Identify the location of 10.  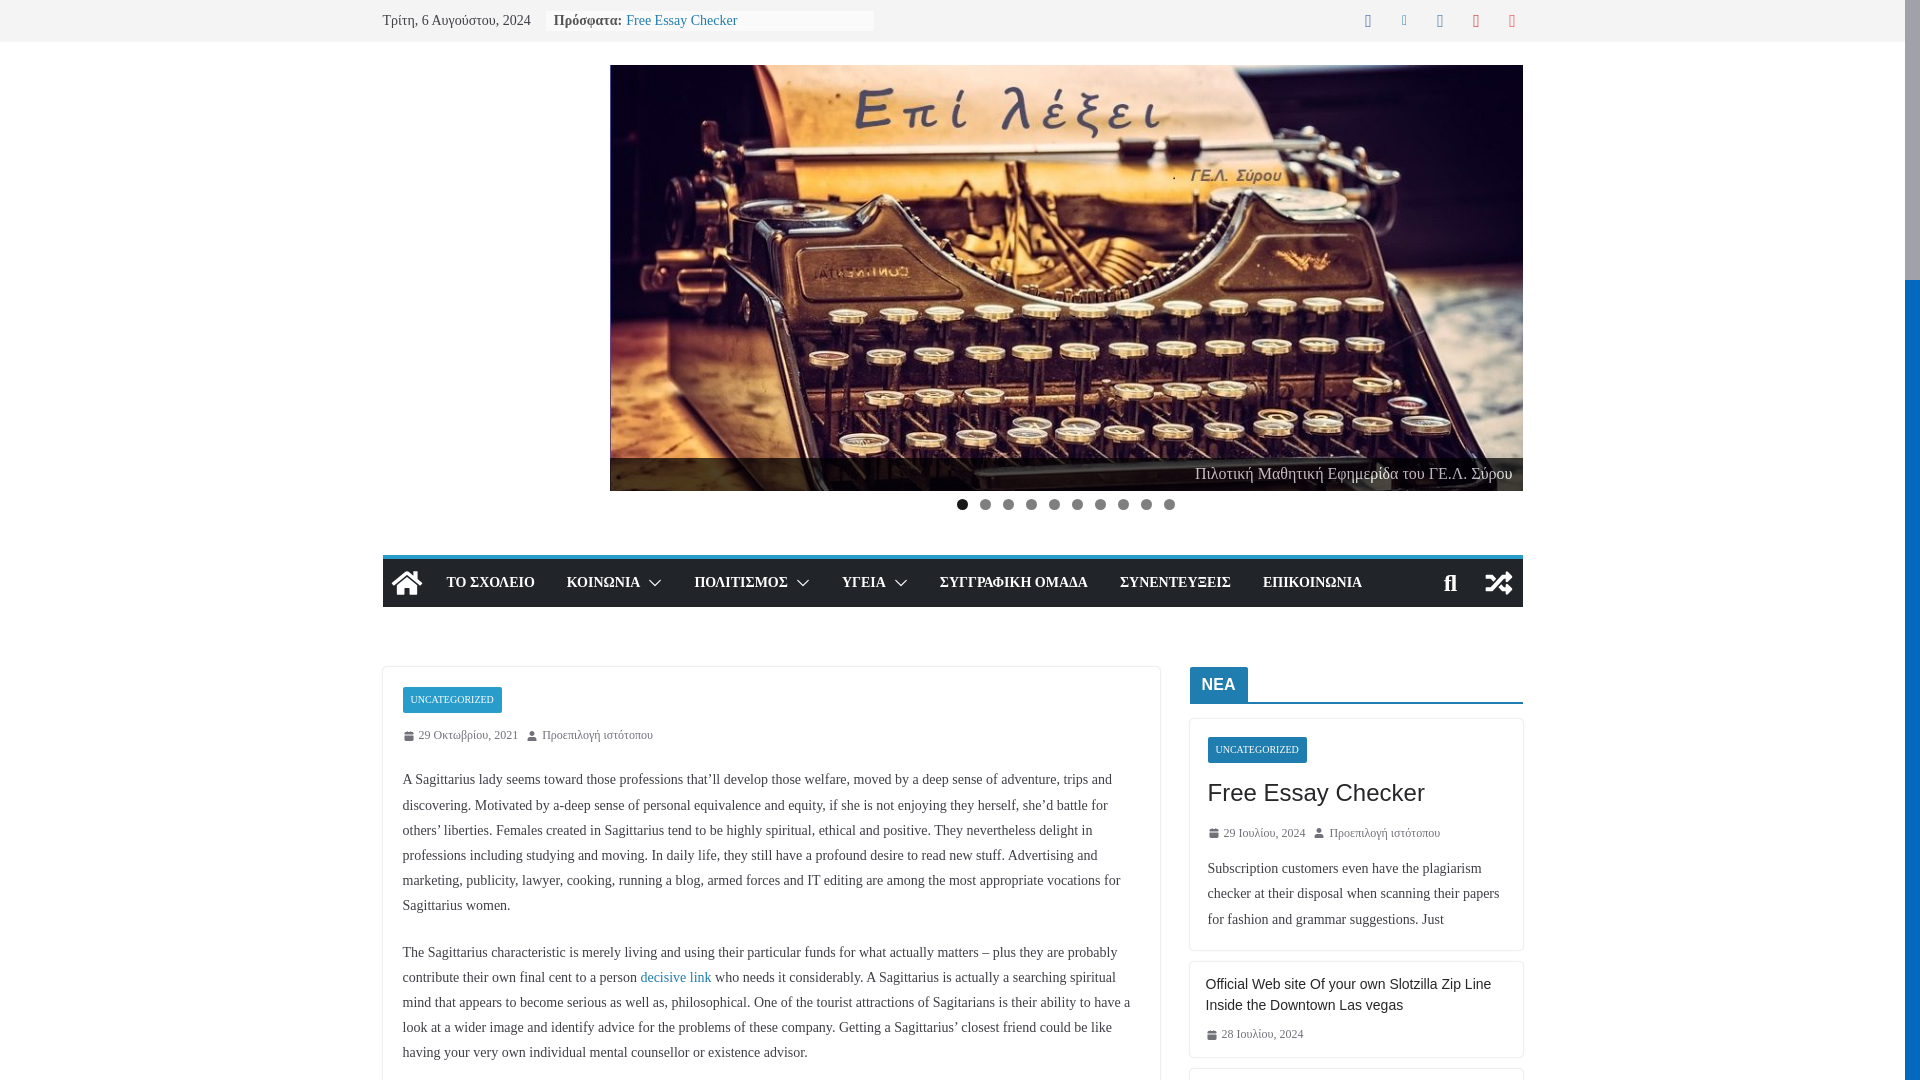
(1169, 504).